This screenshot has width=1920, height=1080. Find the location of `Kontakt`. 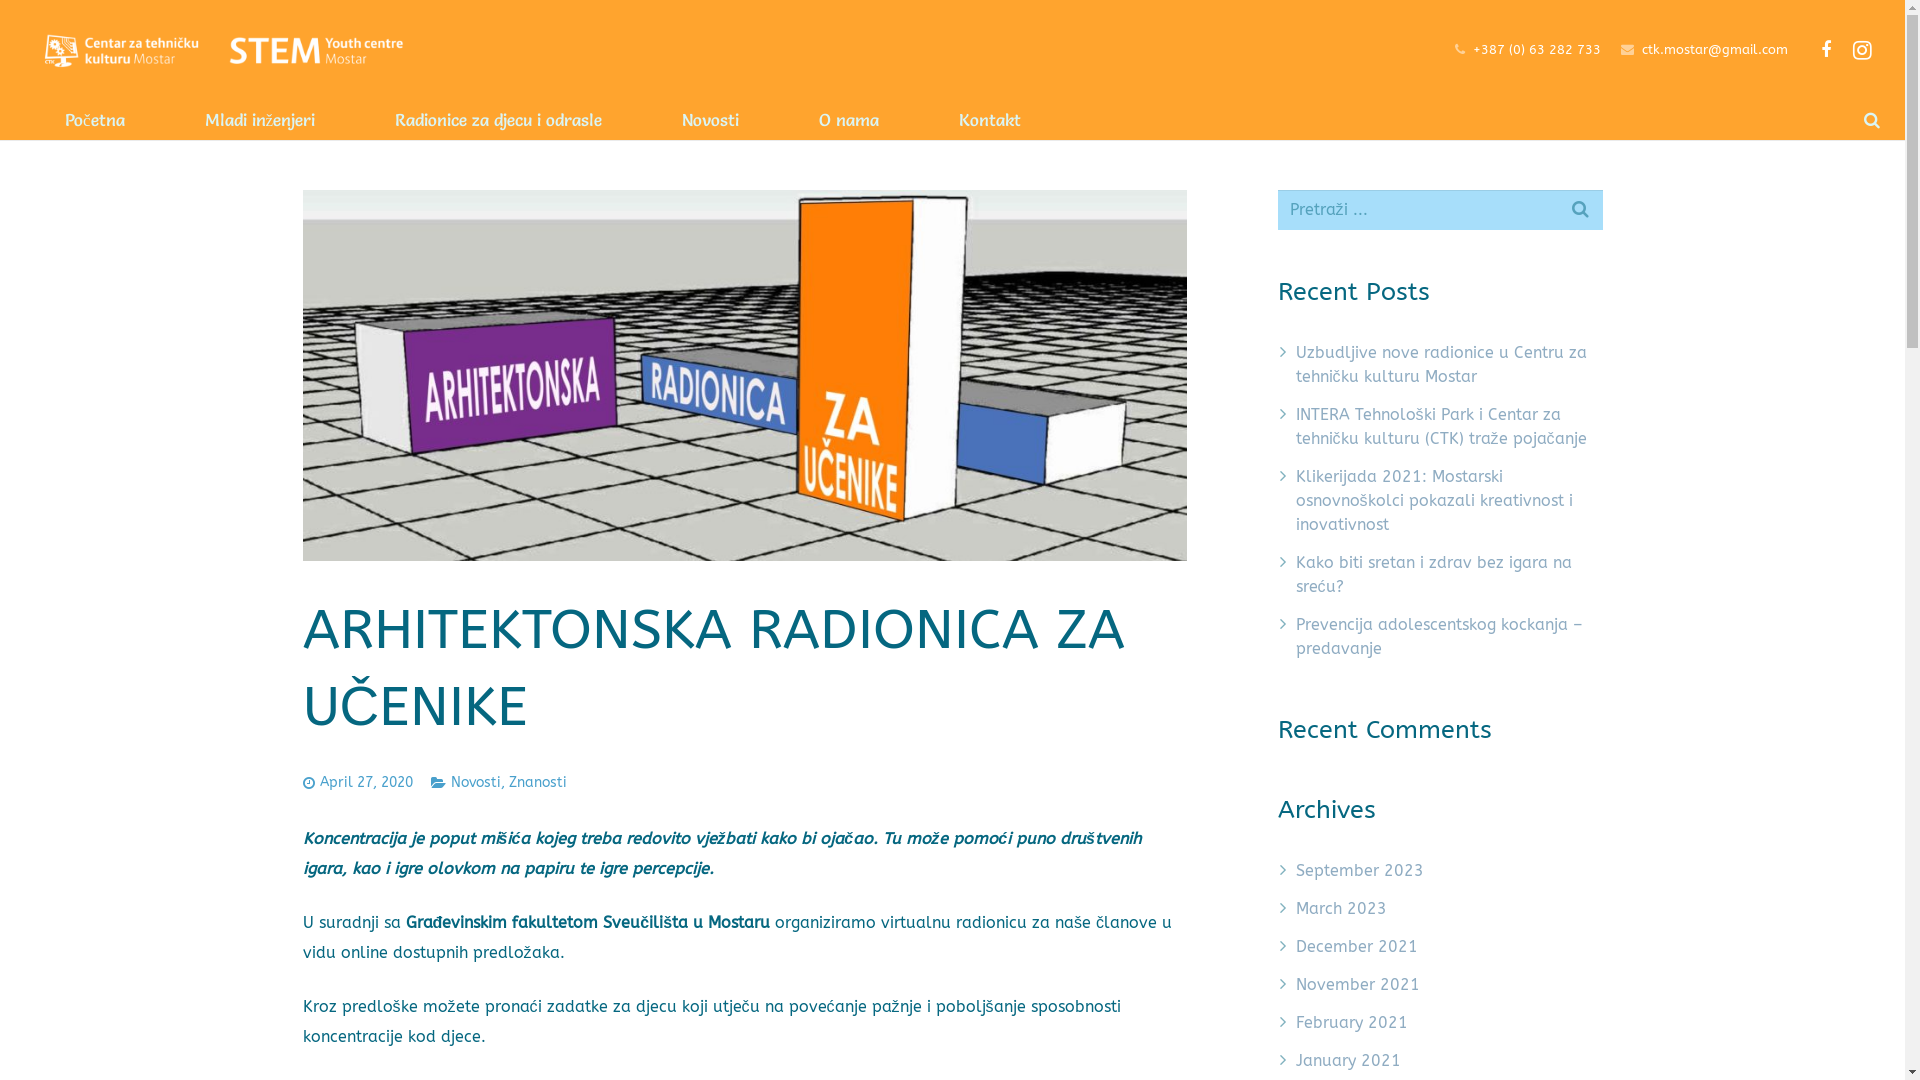

Kontakt is located at coordinates (990, 120).